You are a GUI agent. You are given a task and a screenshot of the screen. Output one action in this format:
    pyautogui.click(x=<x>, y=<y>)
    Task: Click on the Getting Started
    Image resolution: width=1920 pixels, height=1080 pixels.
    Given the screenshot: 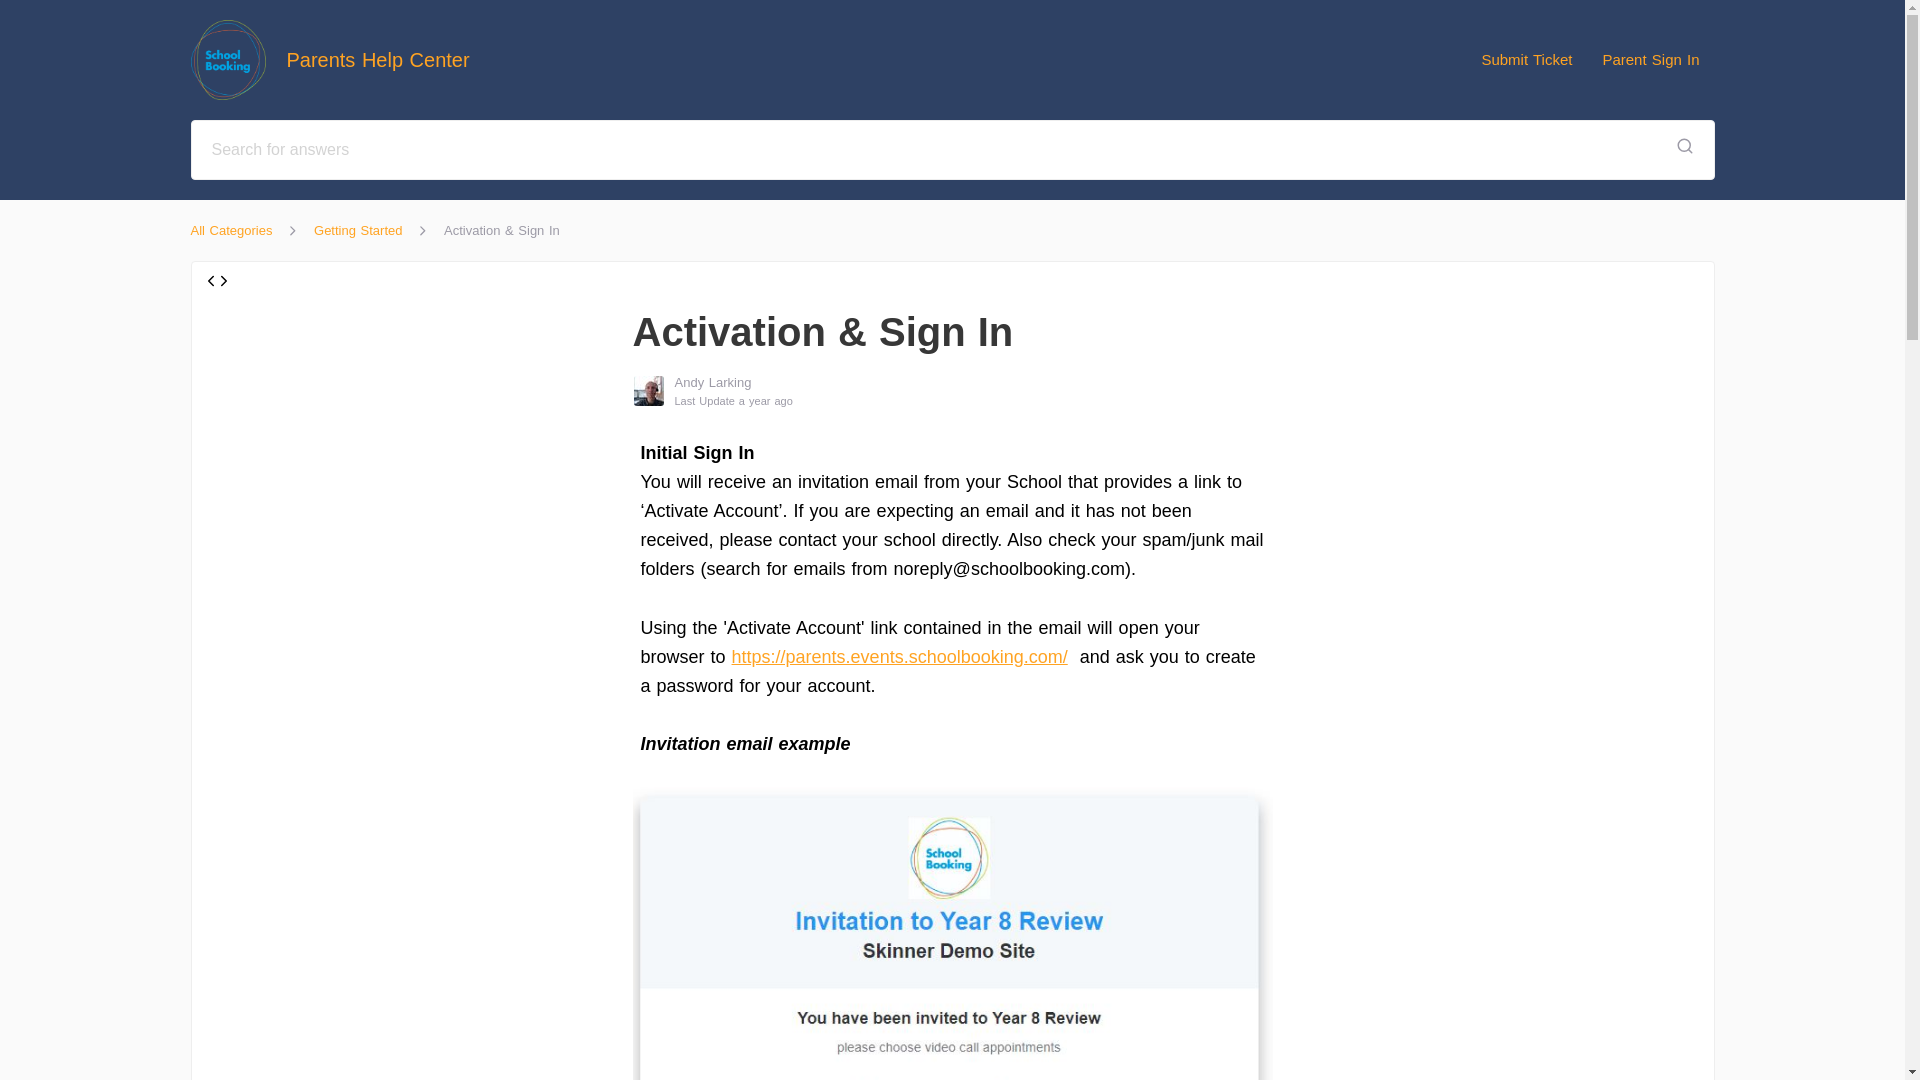 What is the action you would take?
    pyautogui.click(x=358, y=230)
    